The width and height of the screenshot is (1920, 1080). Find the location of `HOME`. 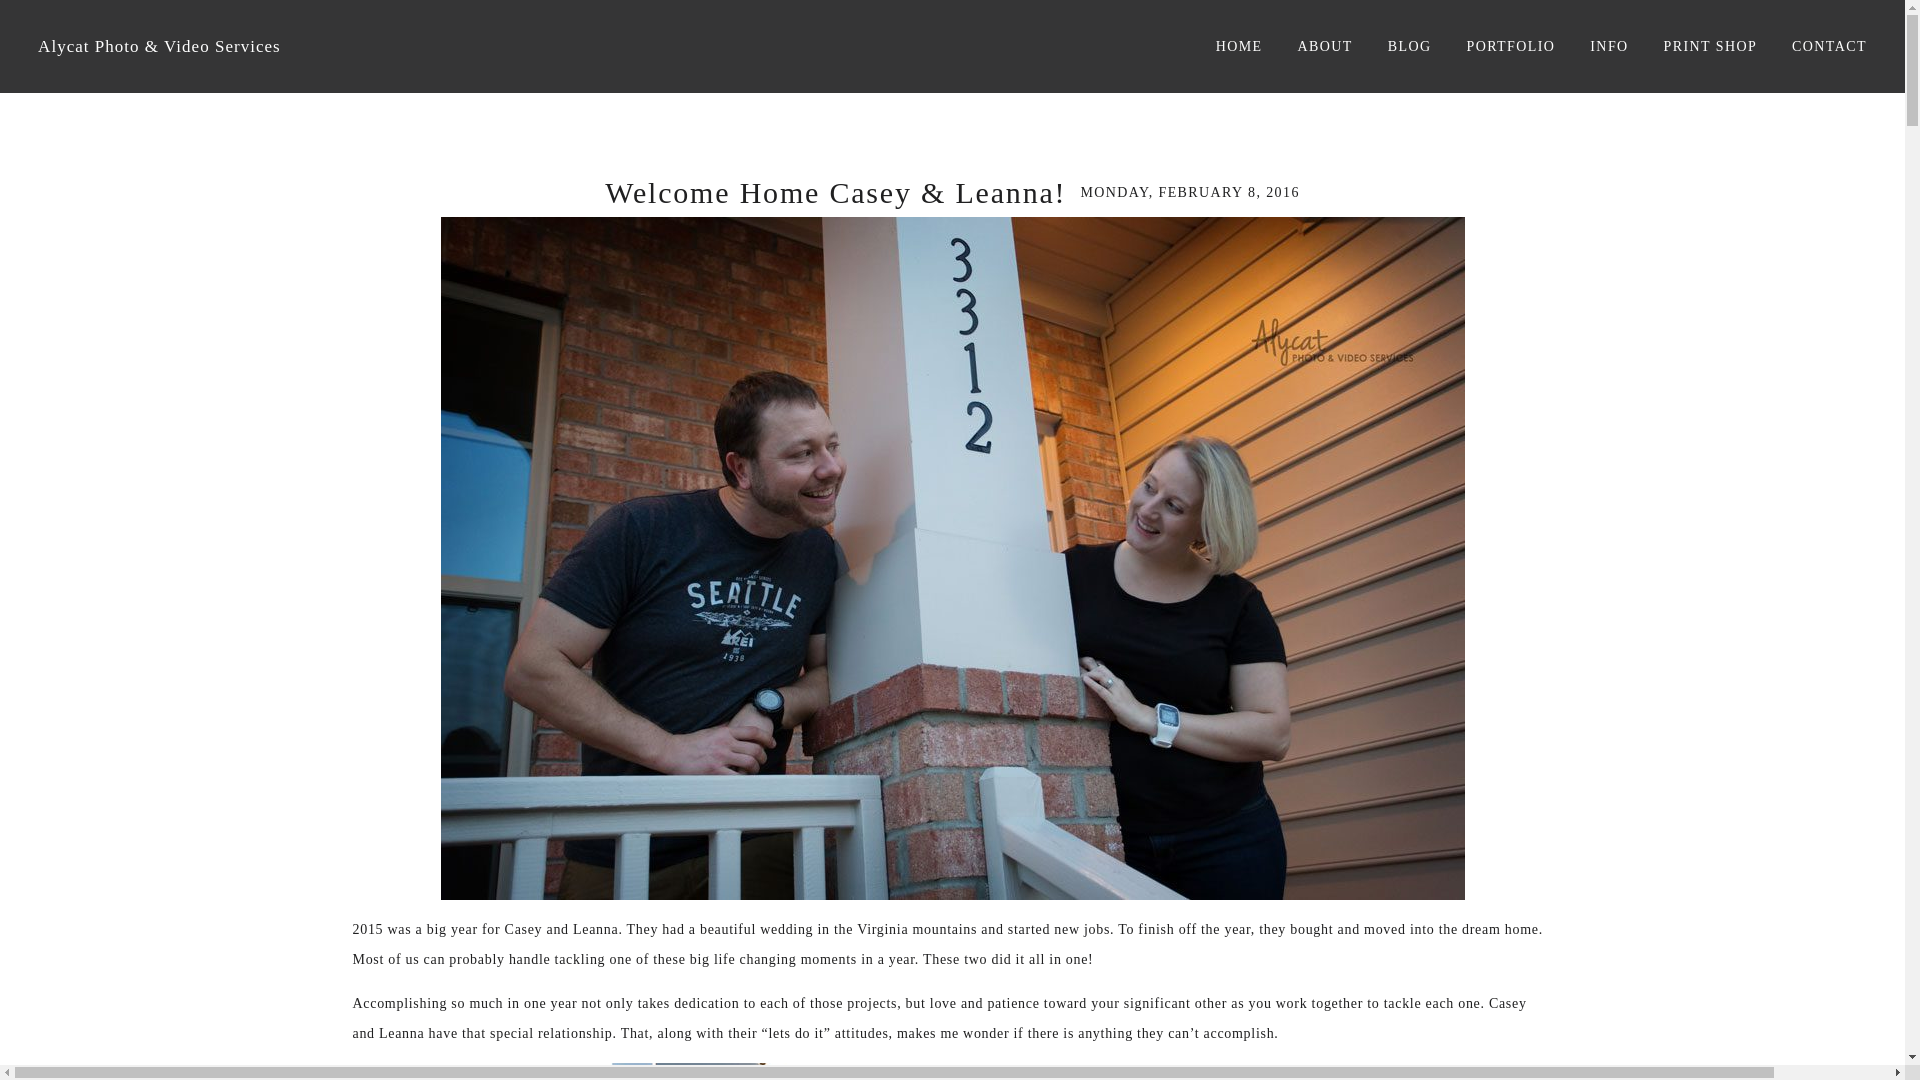

HOME is located at coordinates (1239, 46).